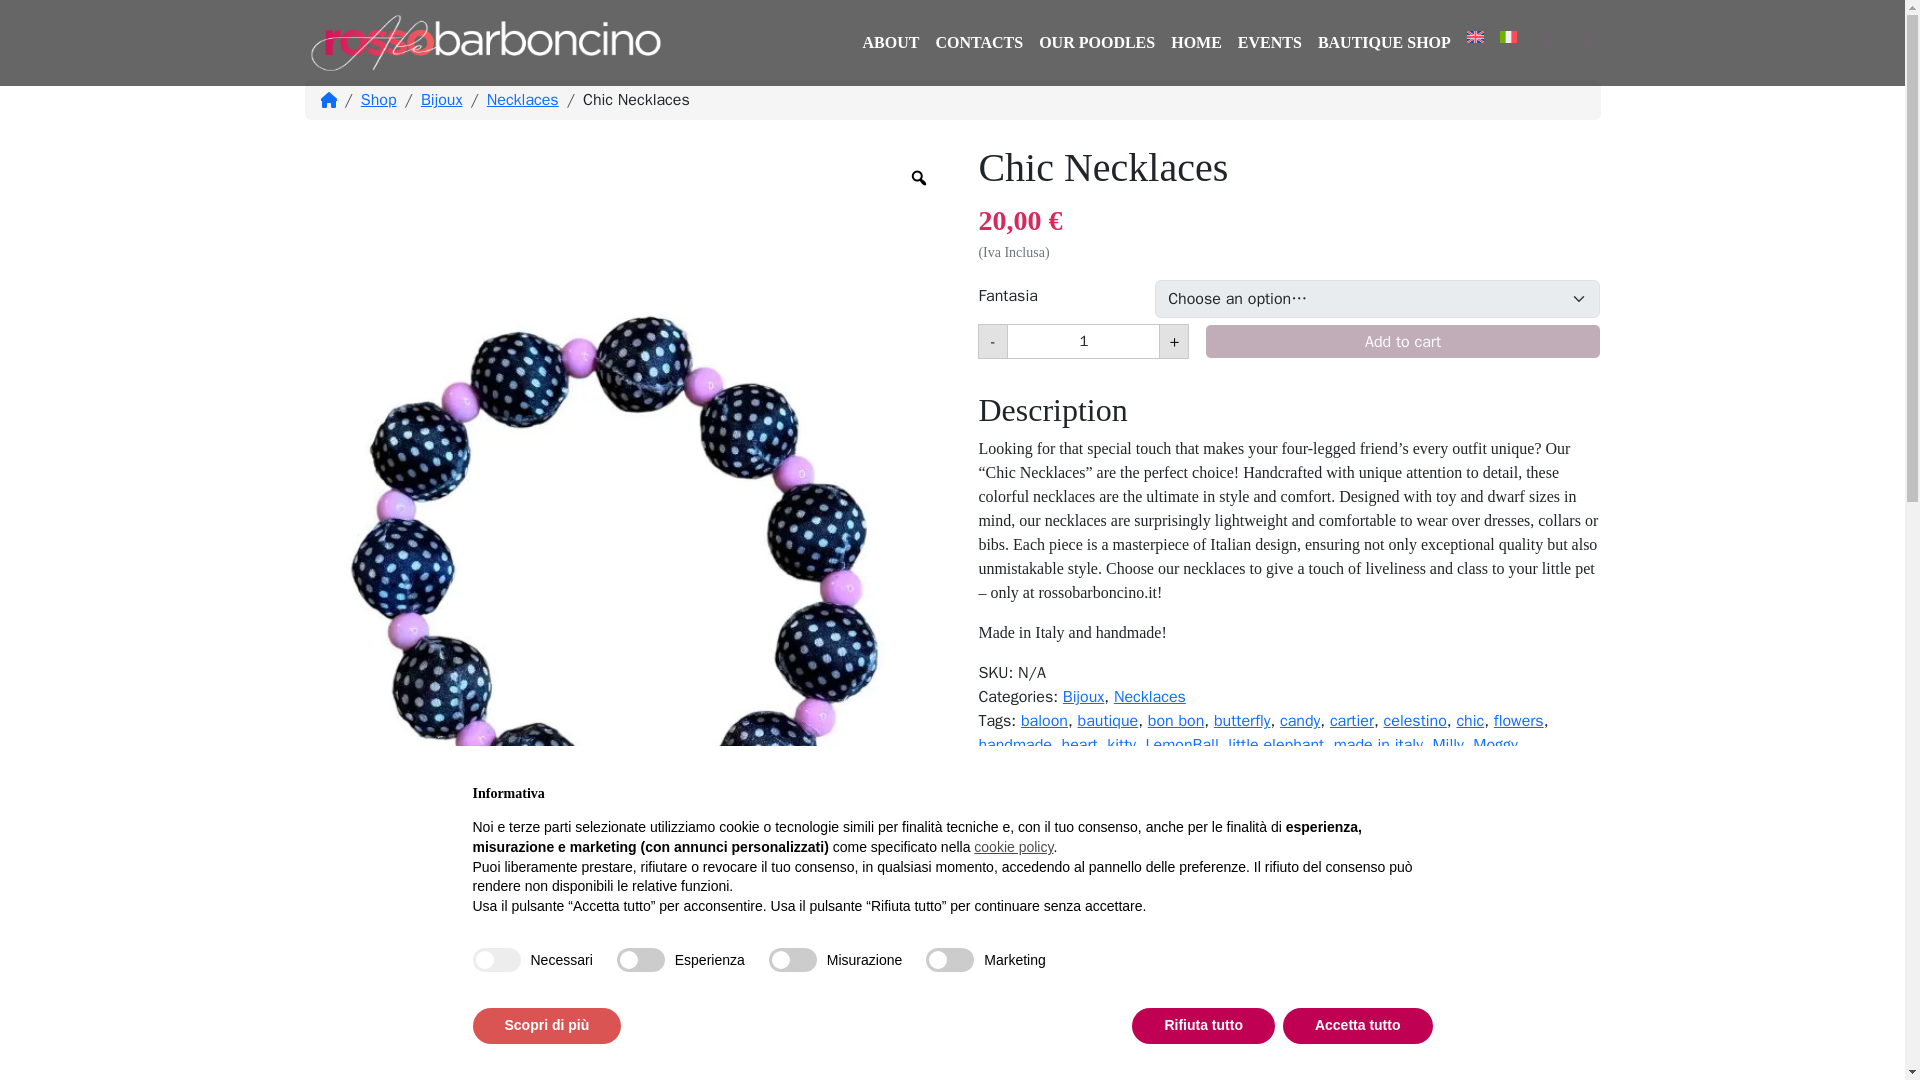  What do you see at coordinates (1384, 42) in the screenshot?
I see `BAUTIQUE SHOP` at bounding box center [1384, 42].